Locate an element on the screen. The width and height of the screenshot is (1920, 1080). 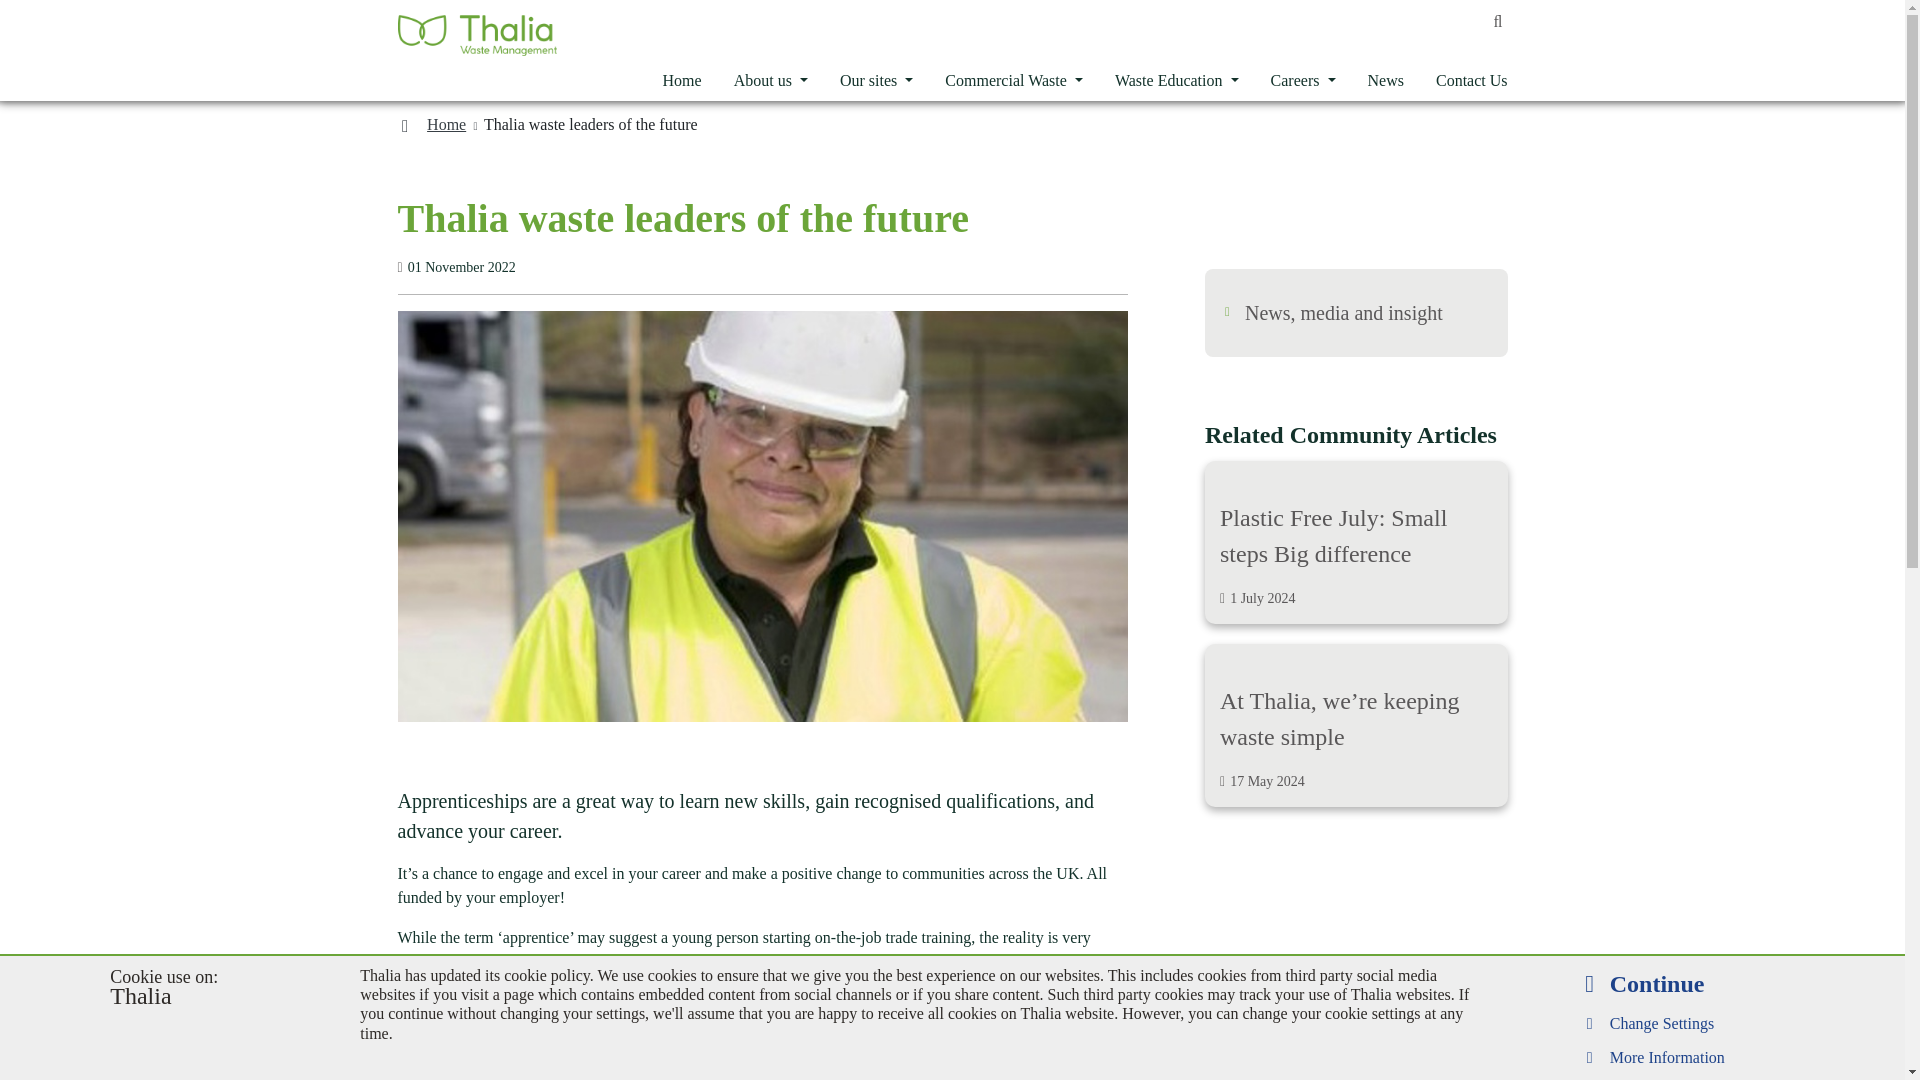
Home is located at coordinates (446, 124).